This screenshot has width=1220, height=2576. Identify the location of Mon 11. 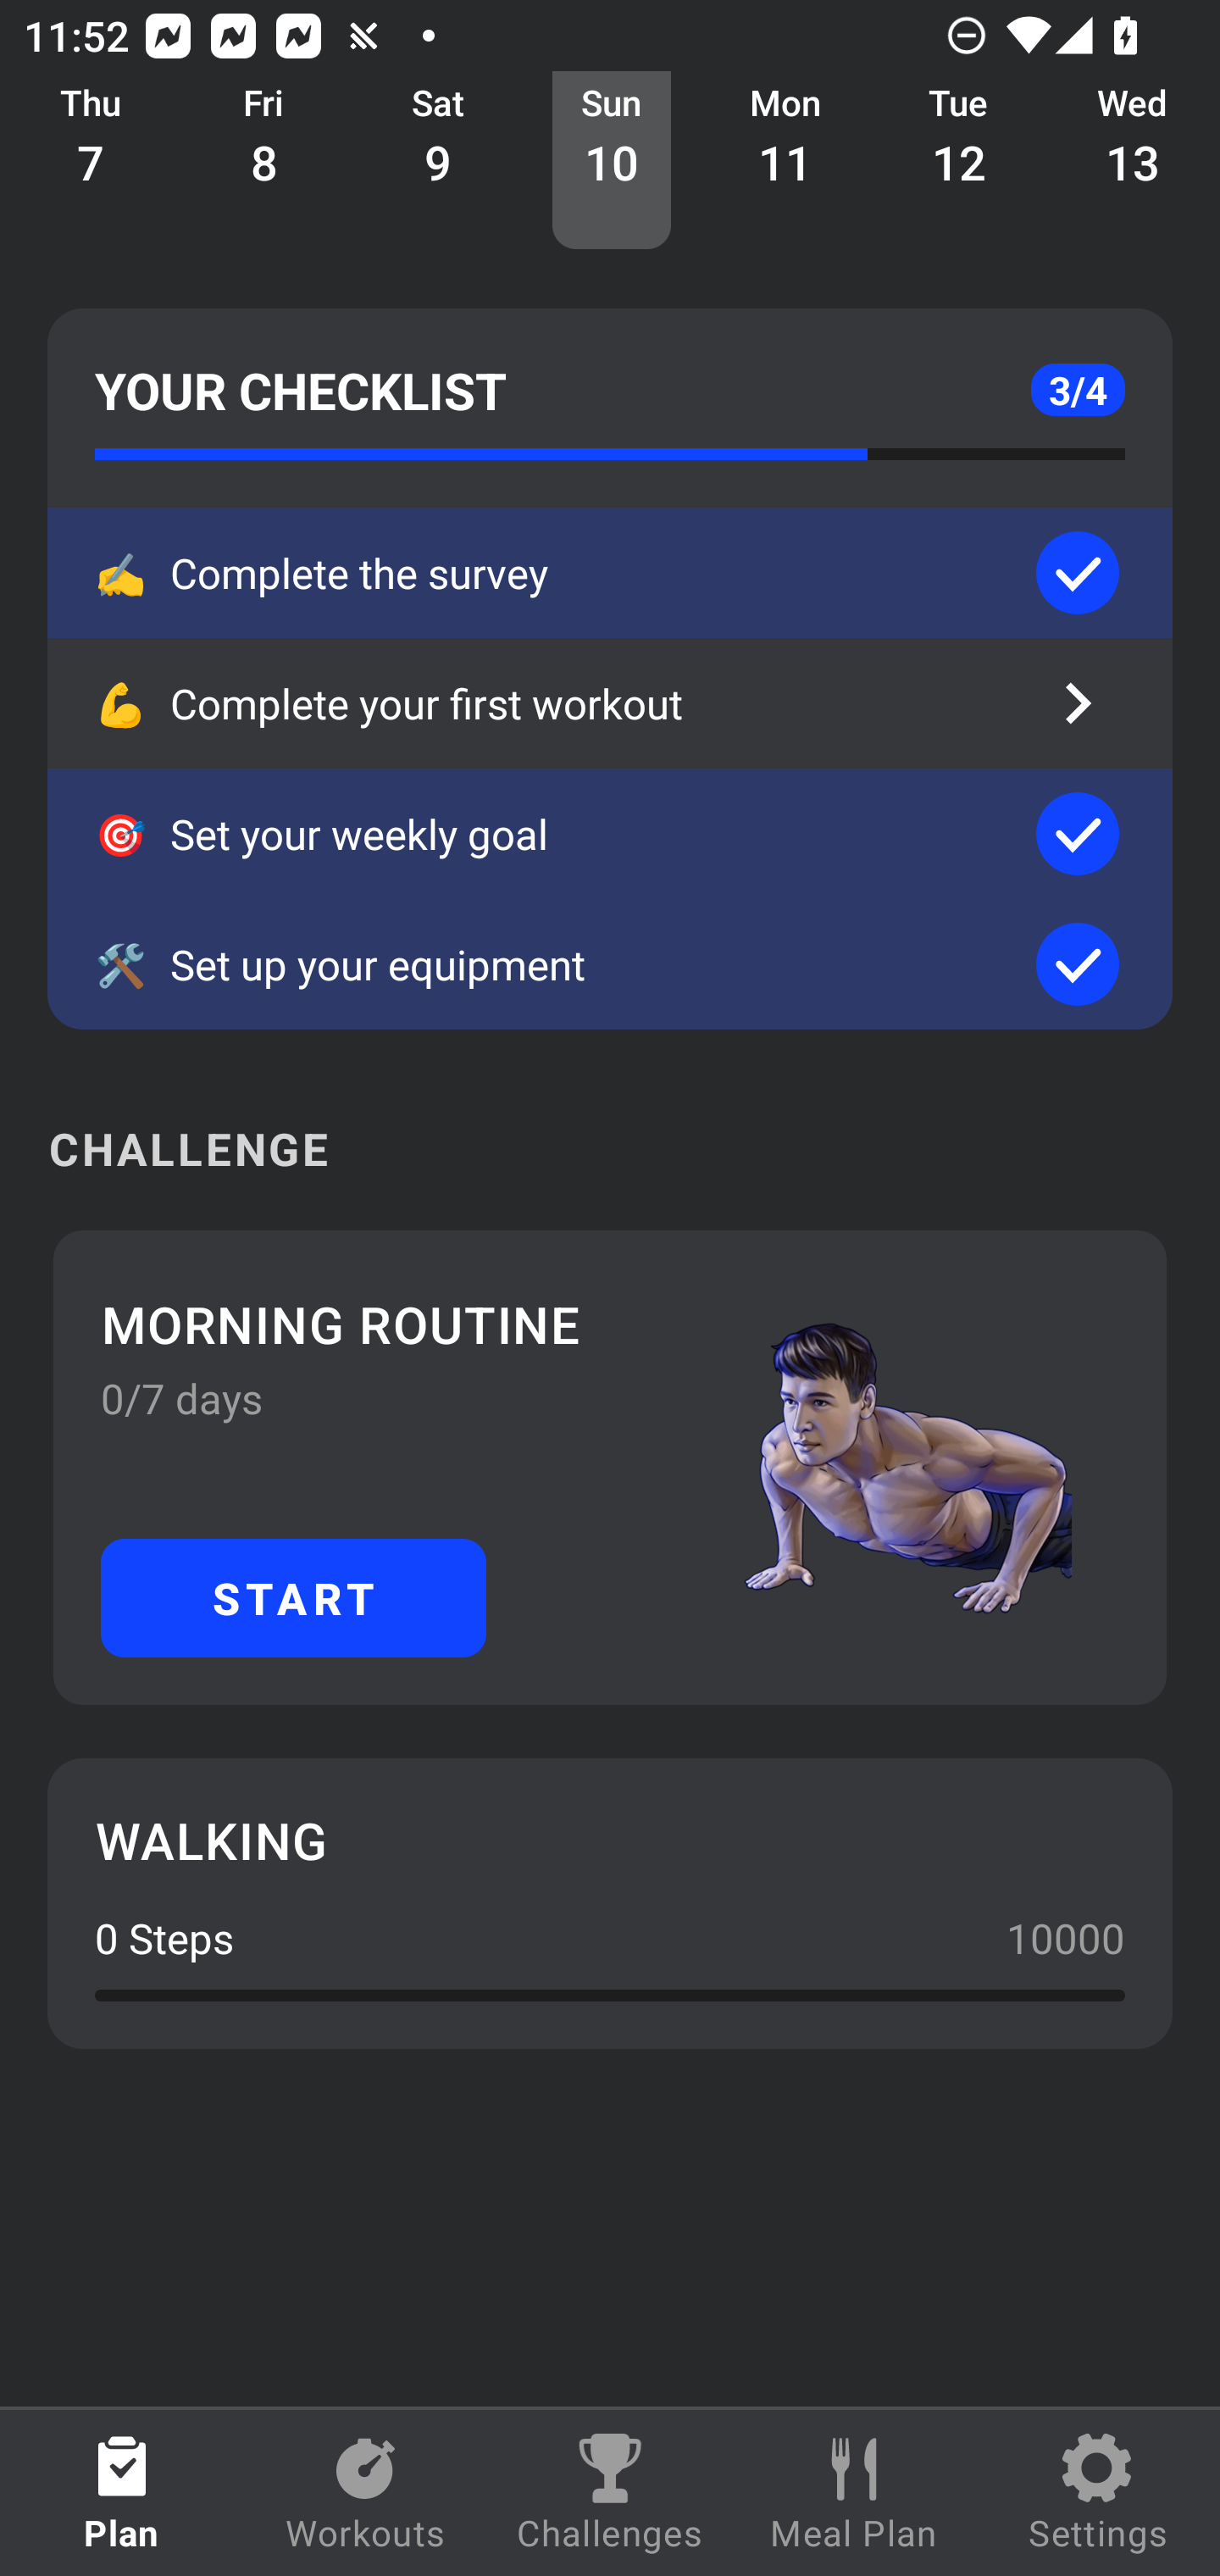
(785, 161).